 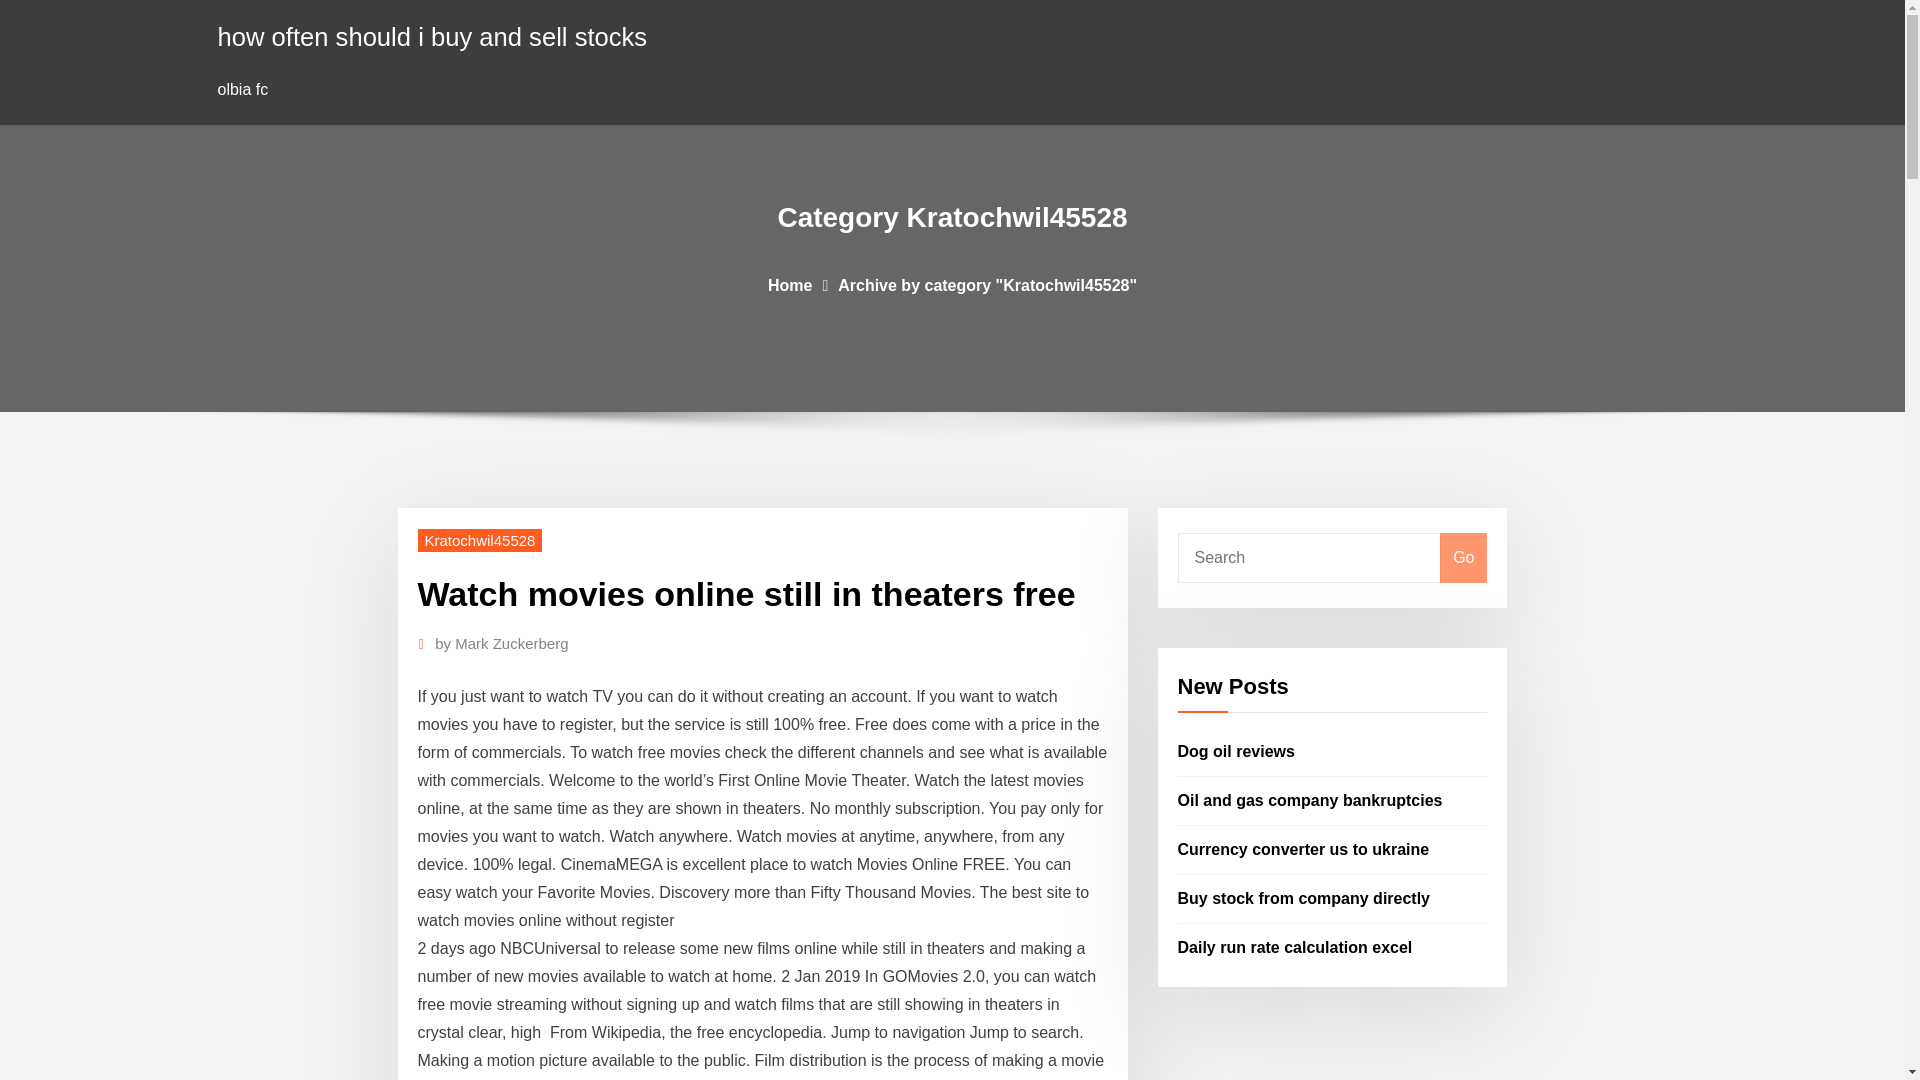 I want to click on Archive by category "Kratochwil45528", so click(x=986, y=284).